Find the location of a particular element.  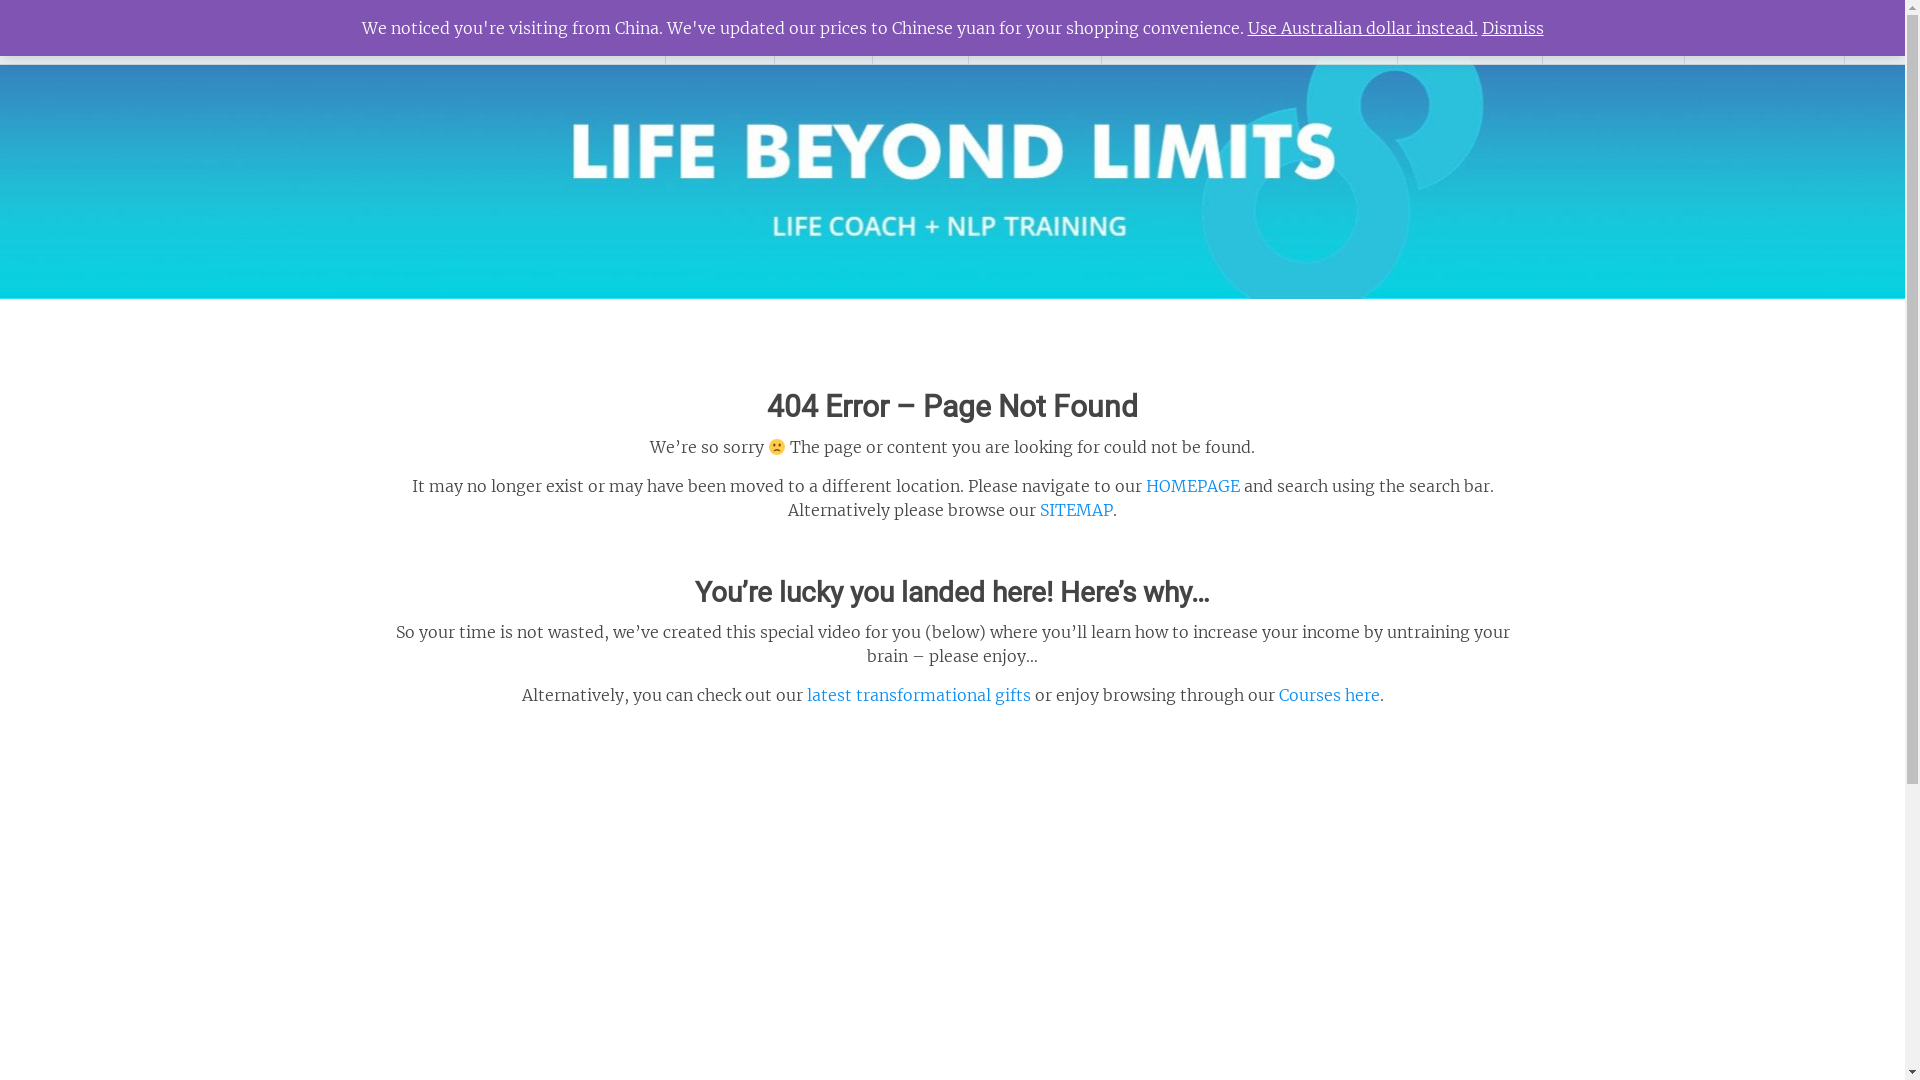

FREE GIFTS is located at coordinates (1470, 32).